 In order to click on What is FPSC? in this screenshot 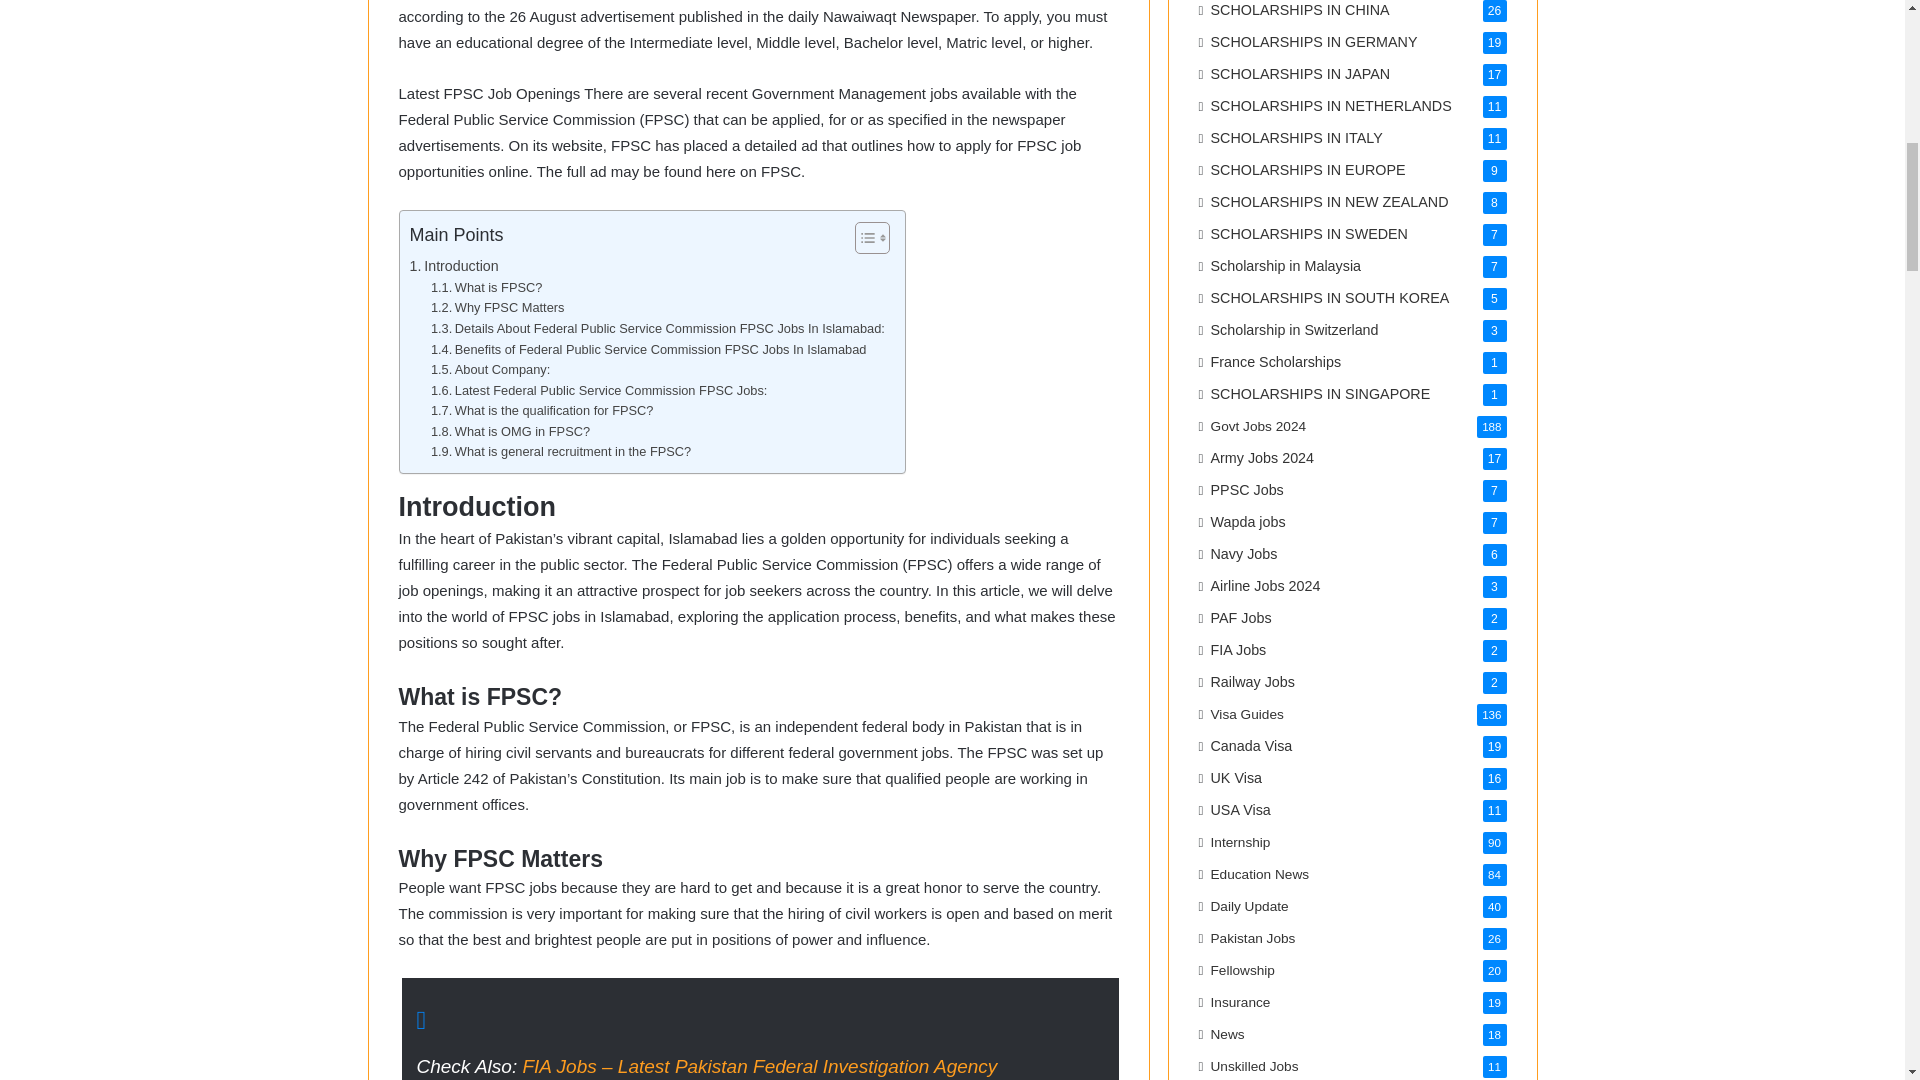, I will do `click(486, 288)`.